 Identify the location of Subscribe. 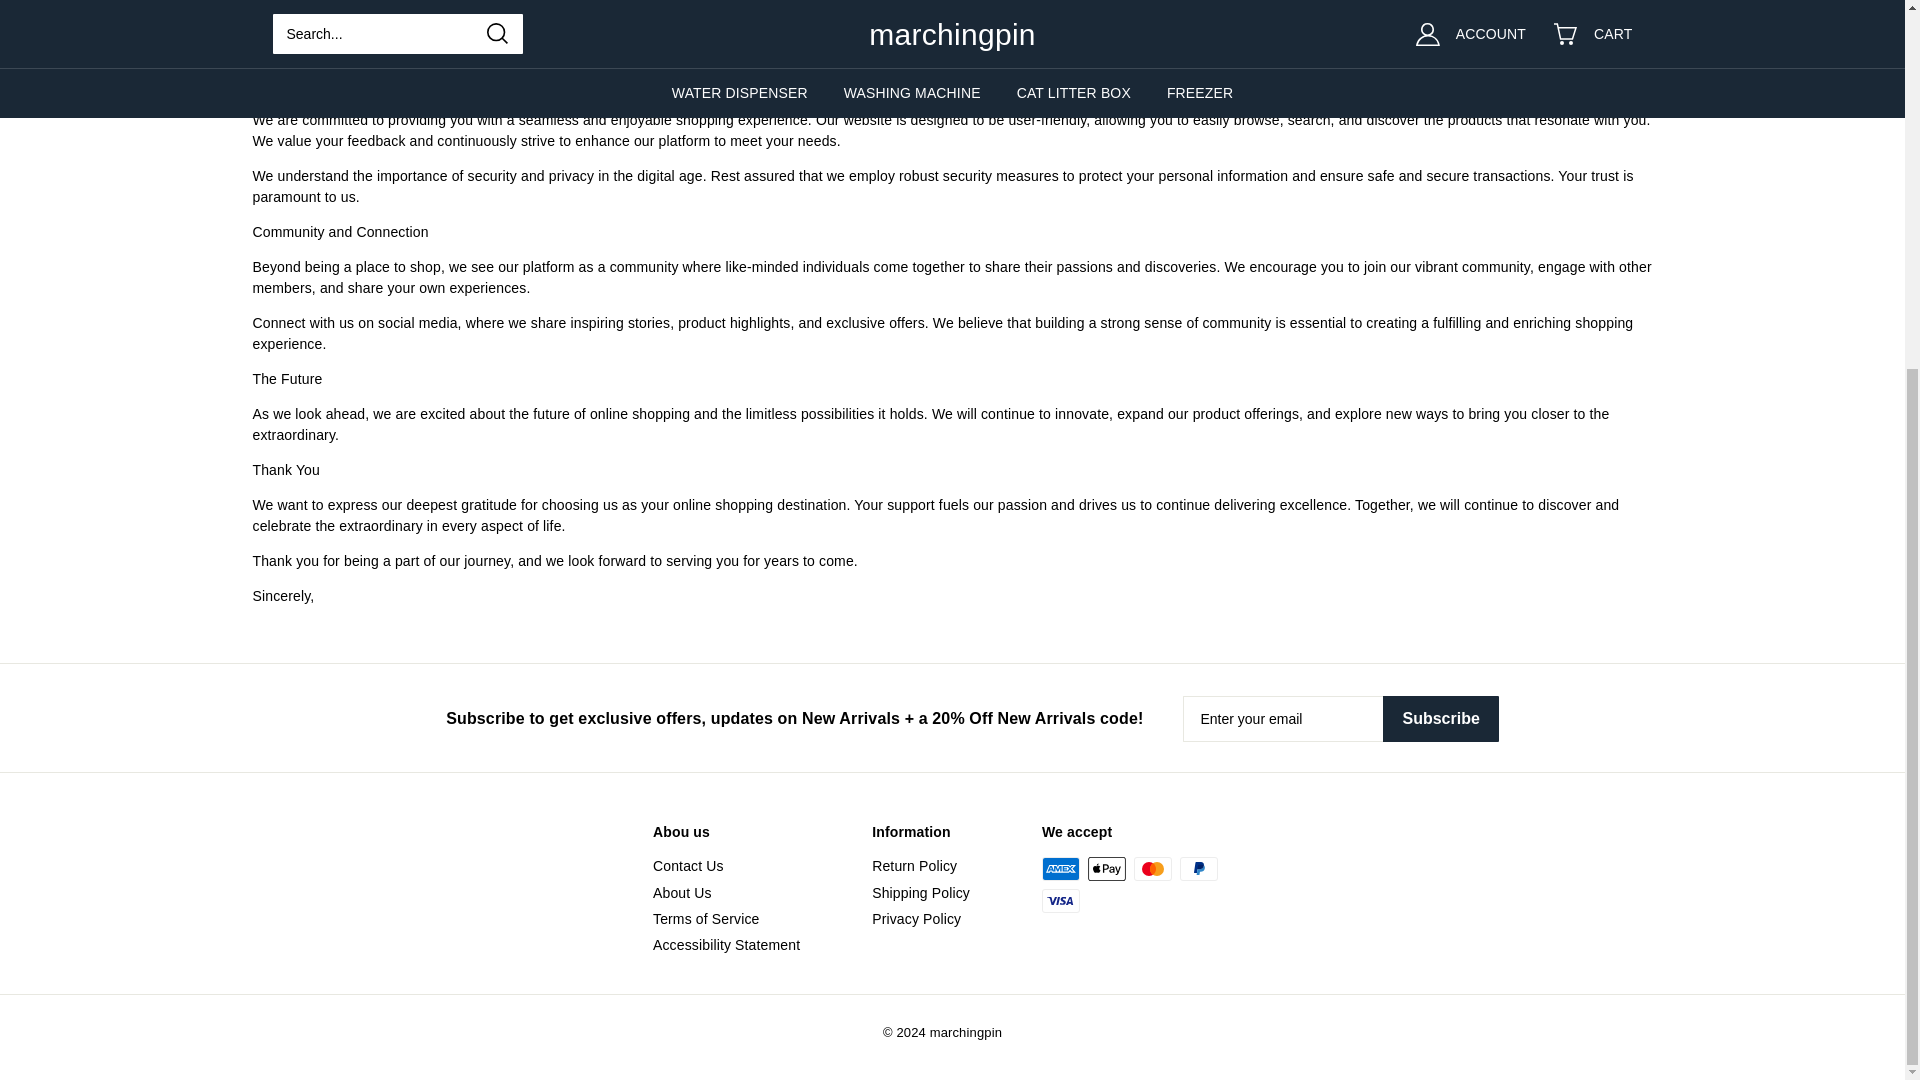
(1440, 718).